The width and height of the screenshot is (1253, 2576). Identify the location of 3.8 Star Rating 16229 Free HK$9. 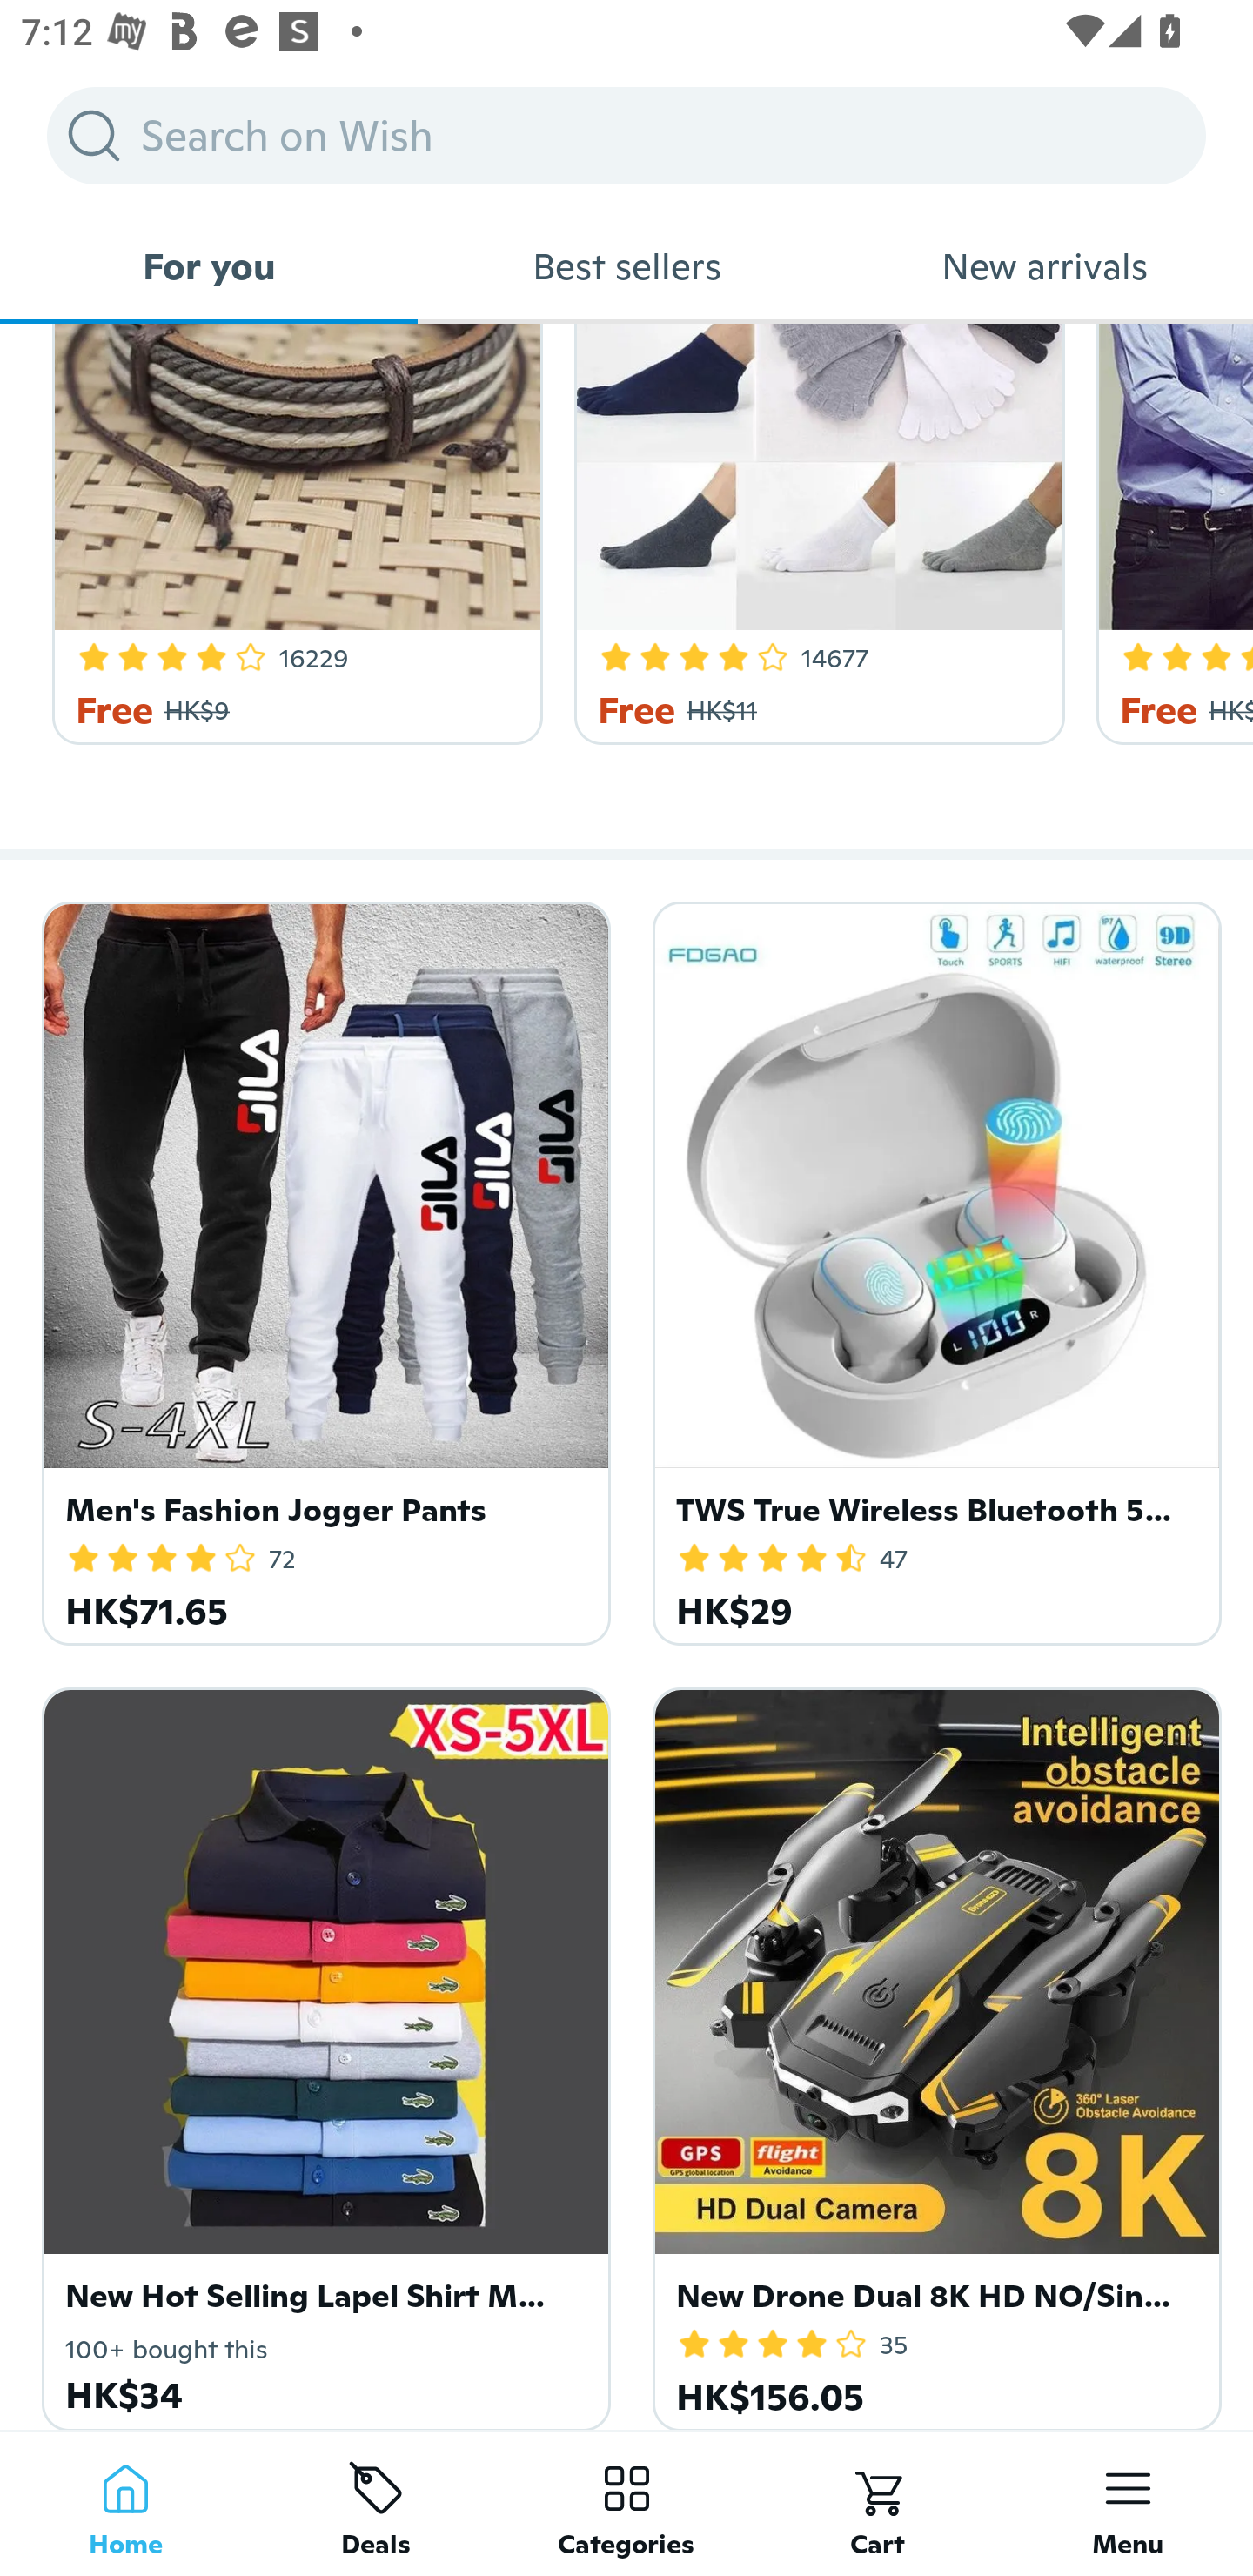
(291, 534).